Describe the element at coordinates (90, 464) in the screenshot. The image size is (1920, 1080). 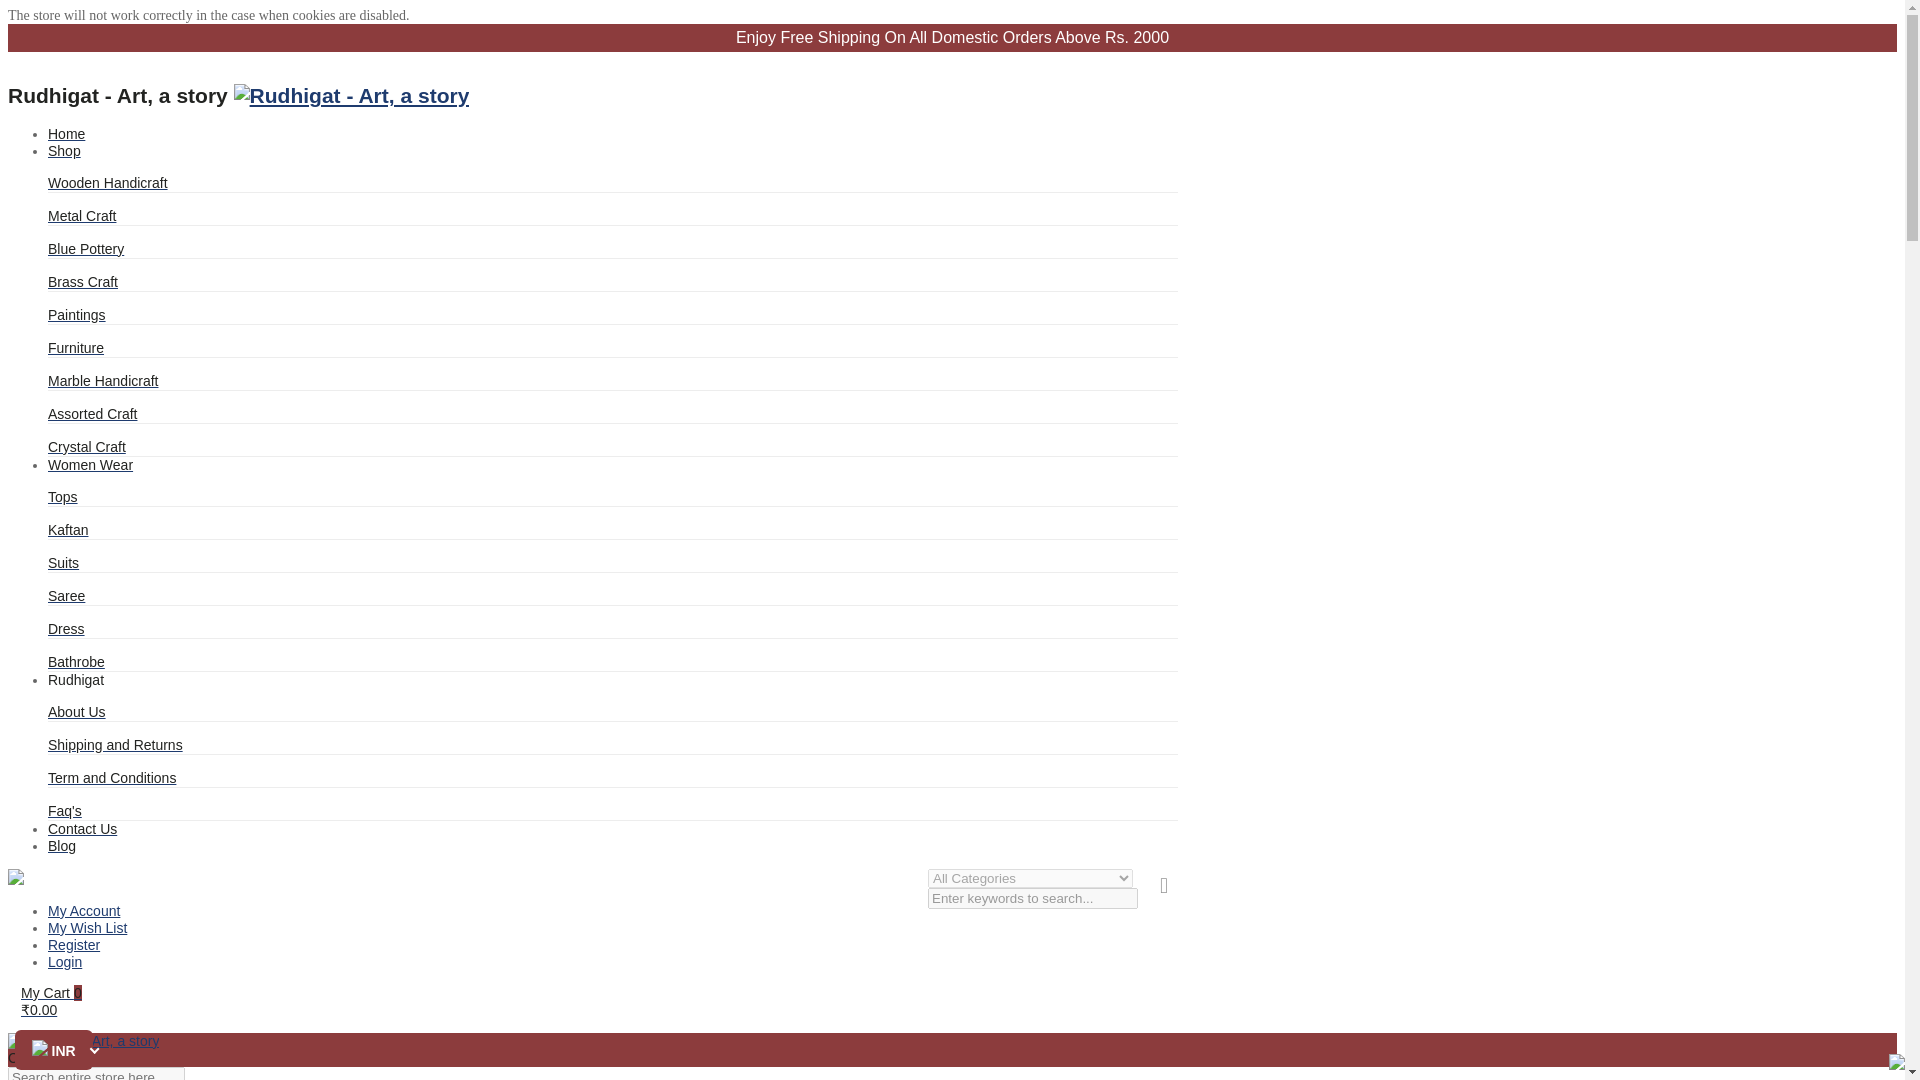
I see `Women Wear` at that location.